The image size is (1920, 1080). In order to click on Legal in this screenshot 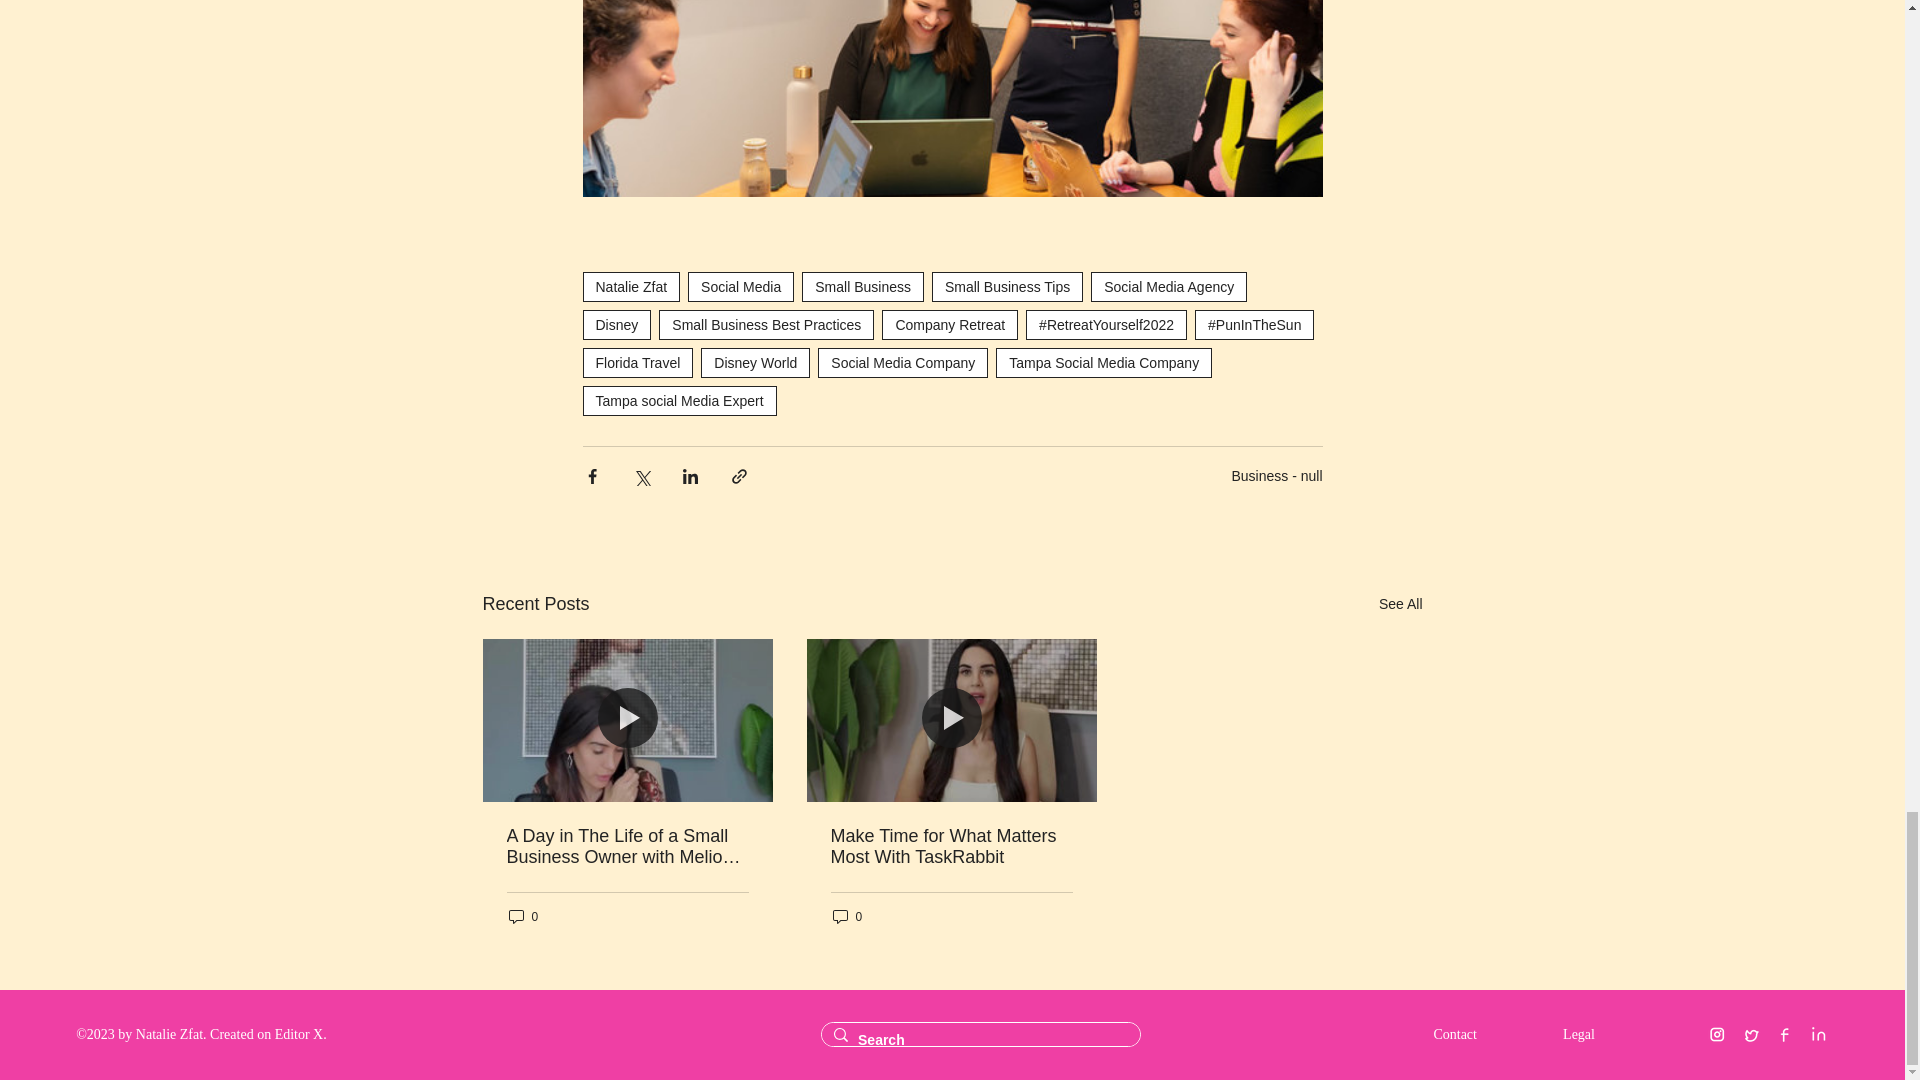, I will do `click(1606, 1034)`.